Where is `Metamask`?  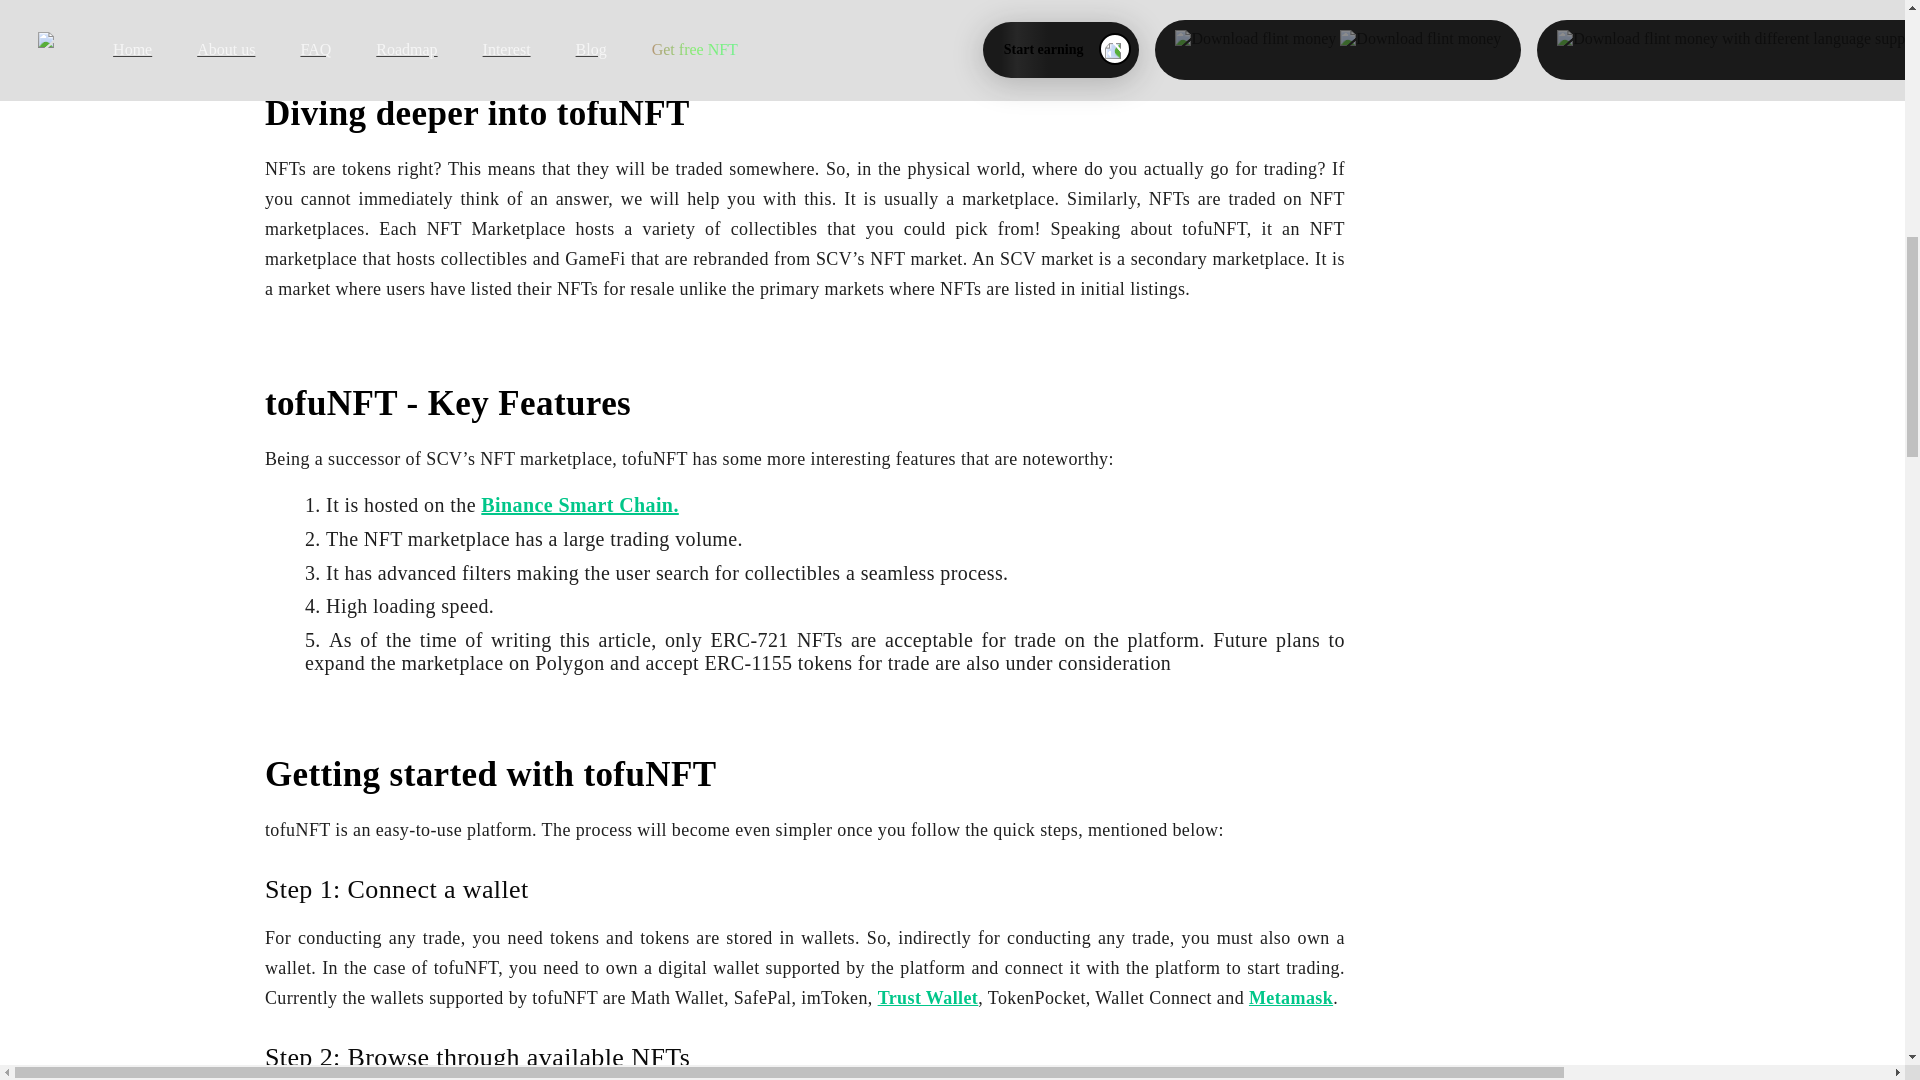
Metamask is located at coordinates (1290, 998).